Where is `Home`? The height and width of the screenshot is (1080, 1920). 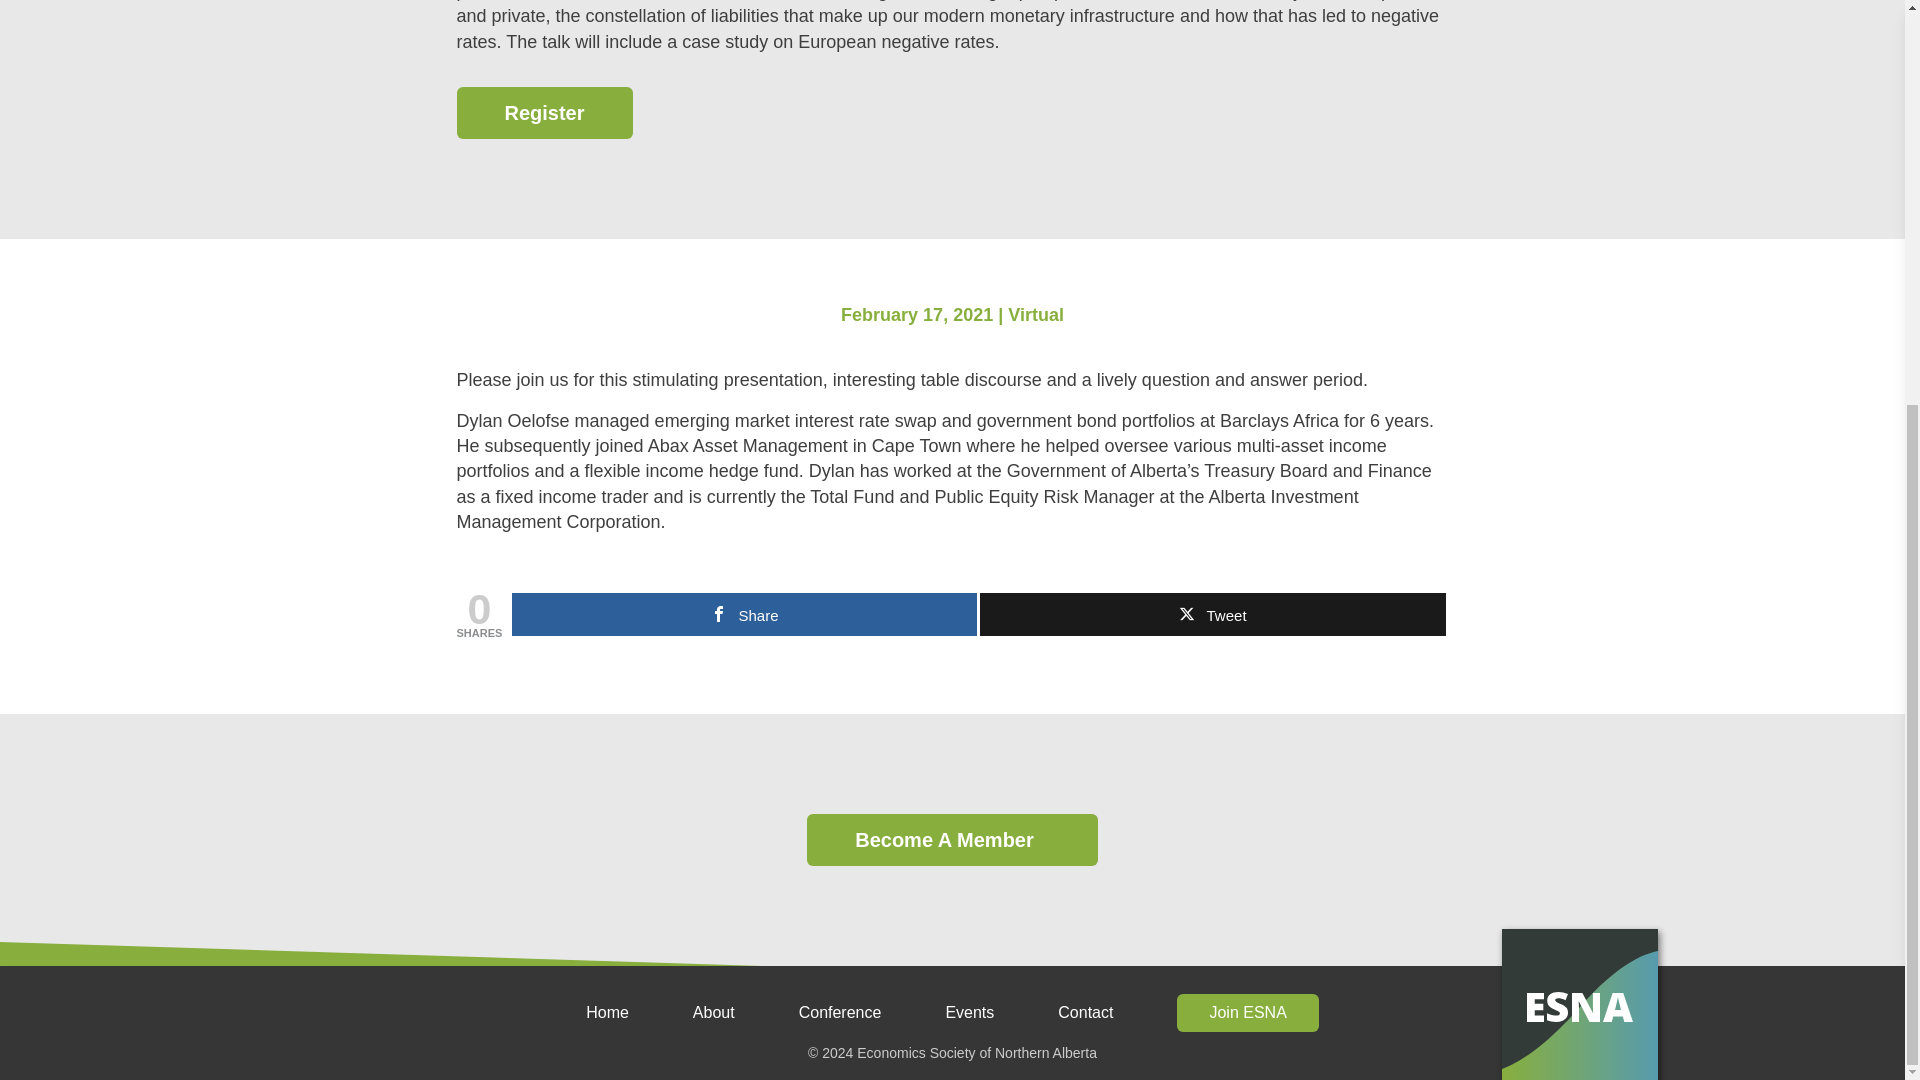 Home is located at coordinates (607, 1012).